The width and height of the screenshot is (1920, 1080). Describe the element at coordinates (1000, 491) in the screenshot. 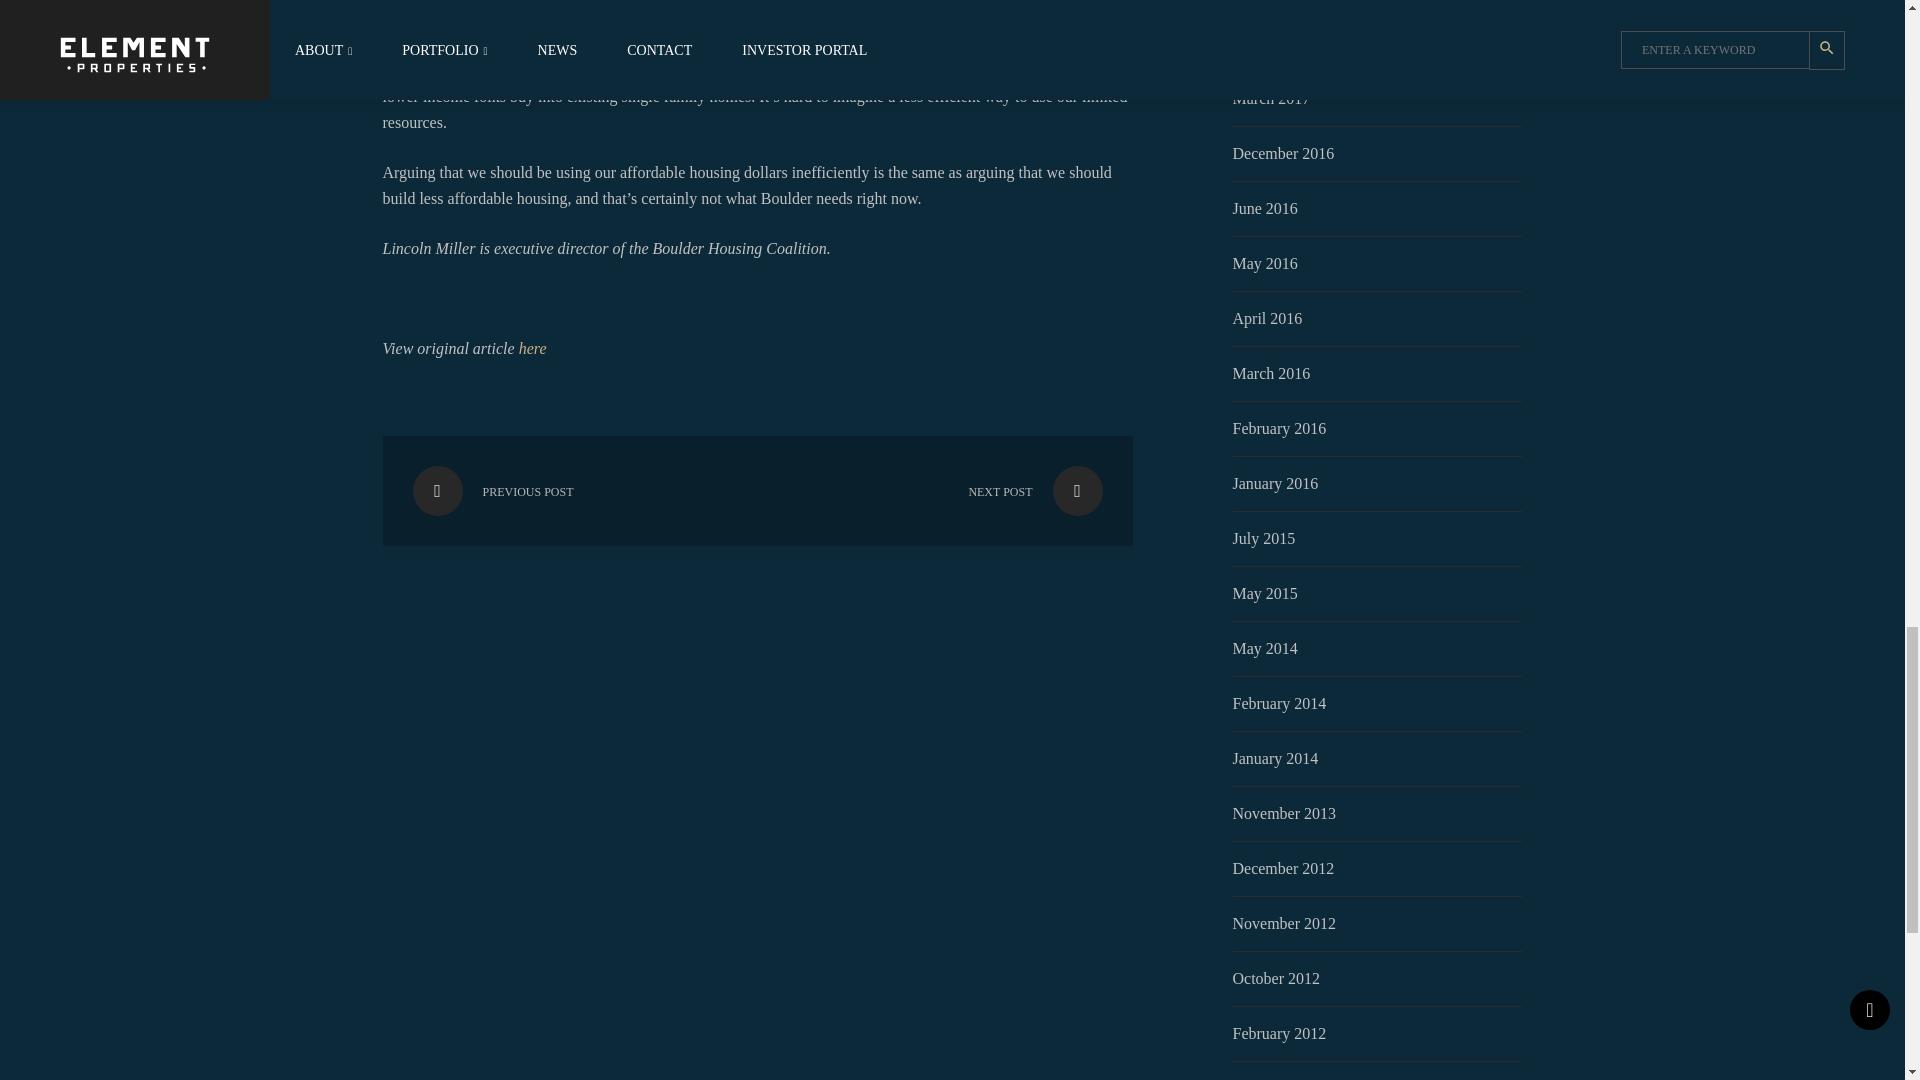

I see `NEXT POST` at that location.